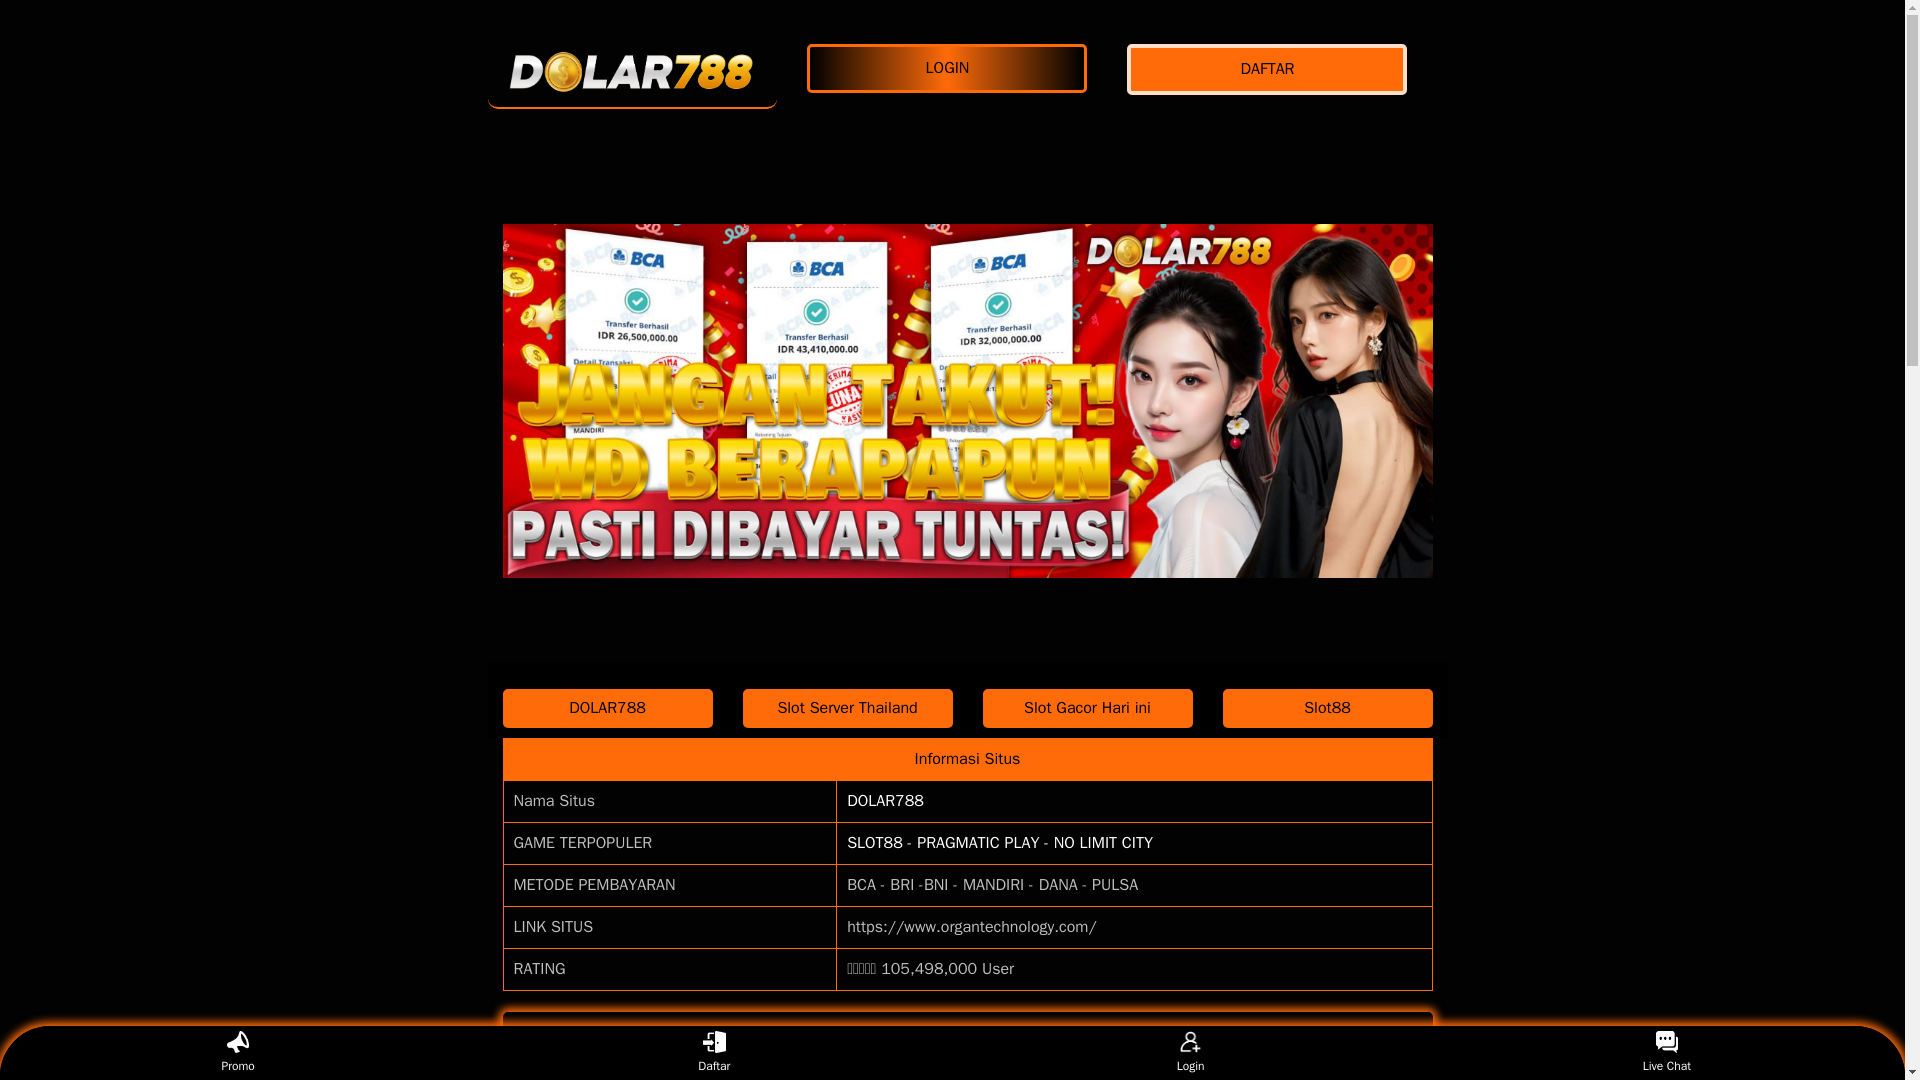  Describe the element at coordinates (1272, 70) in the screenshot. I see `DAFTAR` at that location.